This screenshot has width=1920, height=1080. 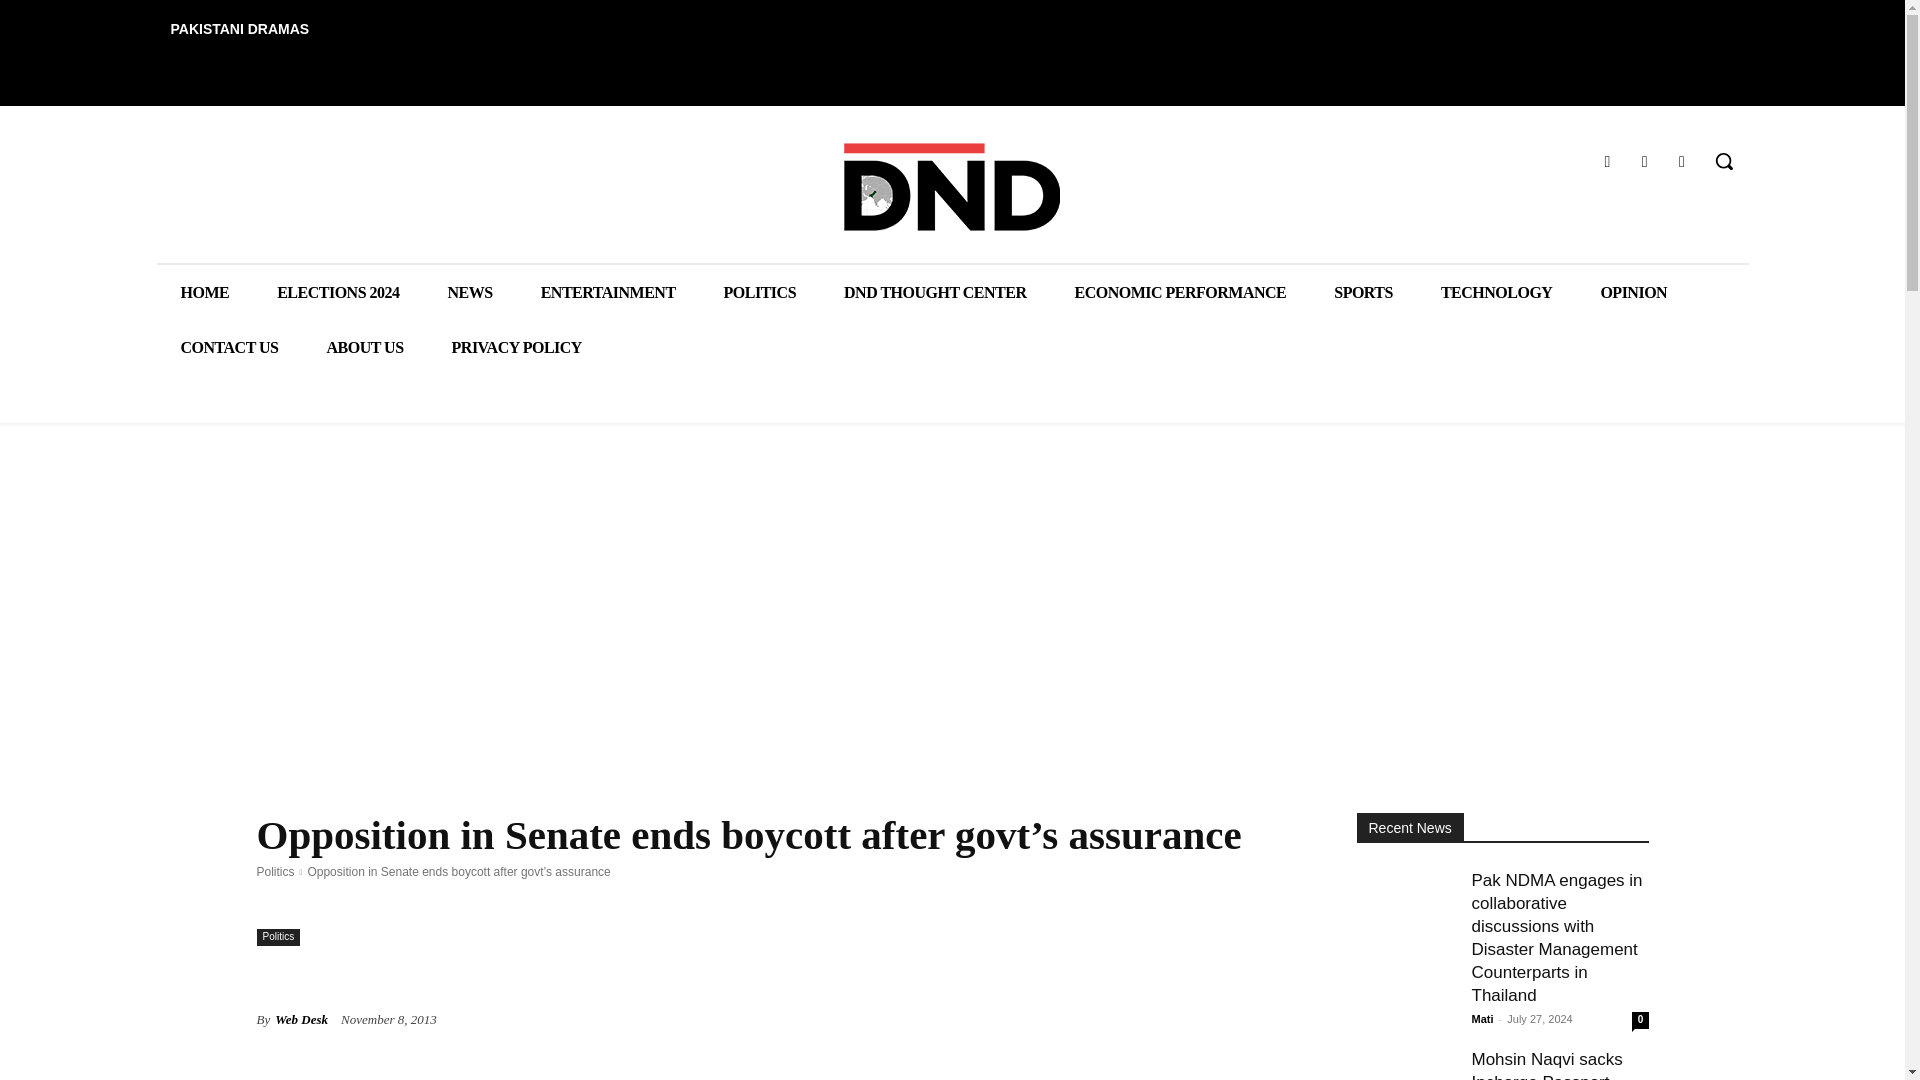 I want to click on Facebook, so click(x=1606, y=160).